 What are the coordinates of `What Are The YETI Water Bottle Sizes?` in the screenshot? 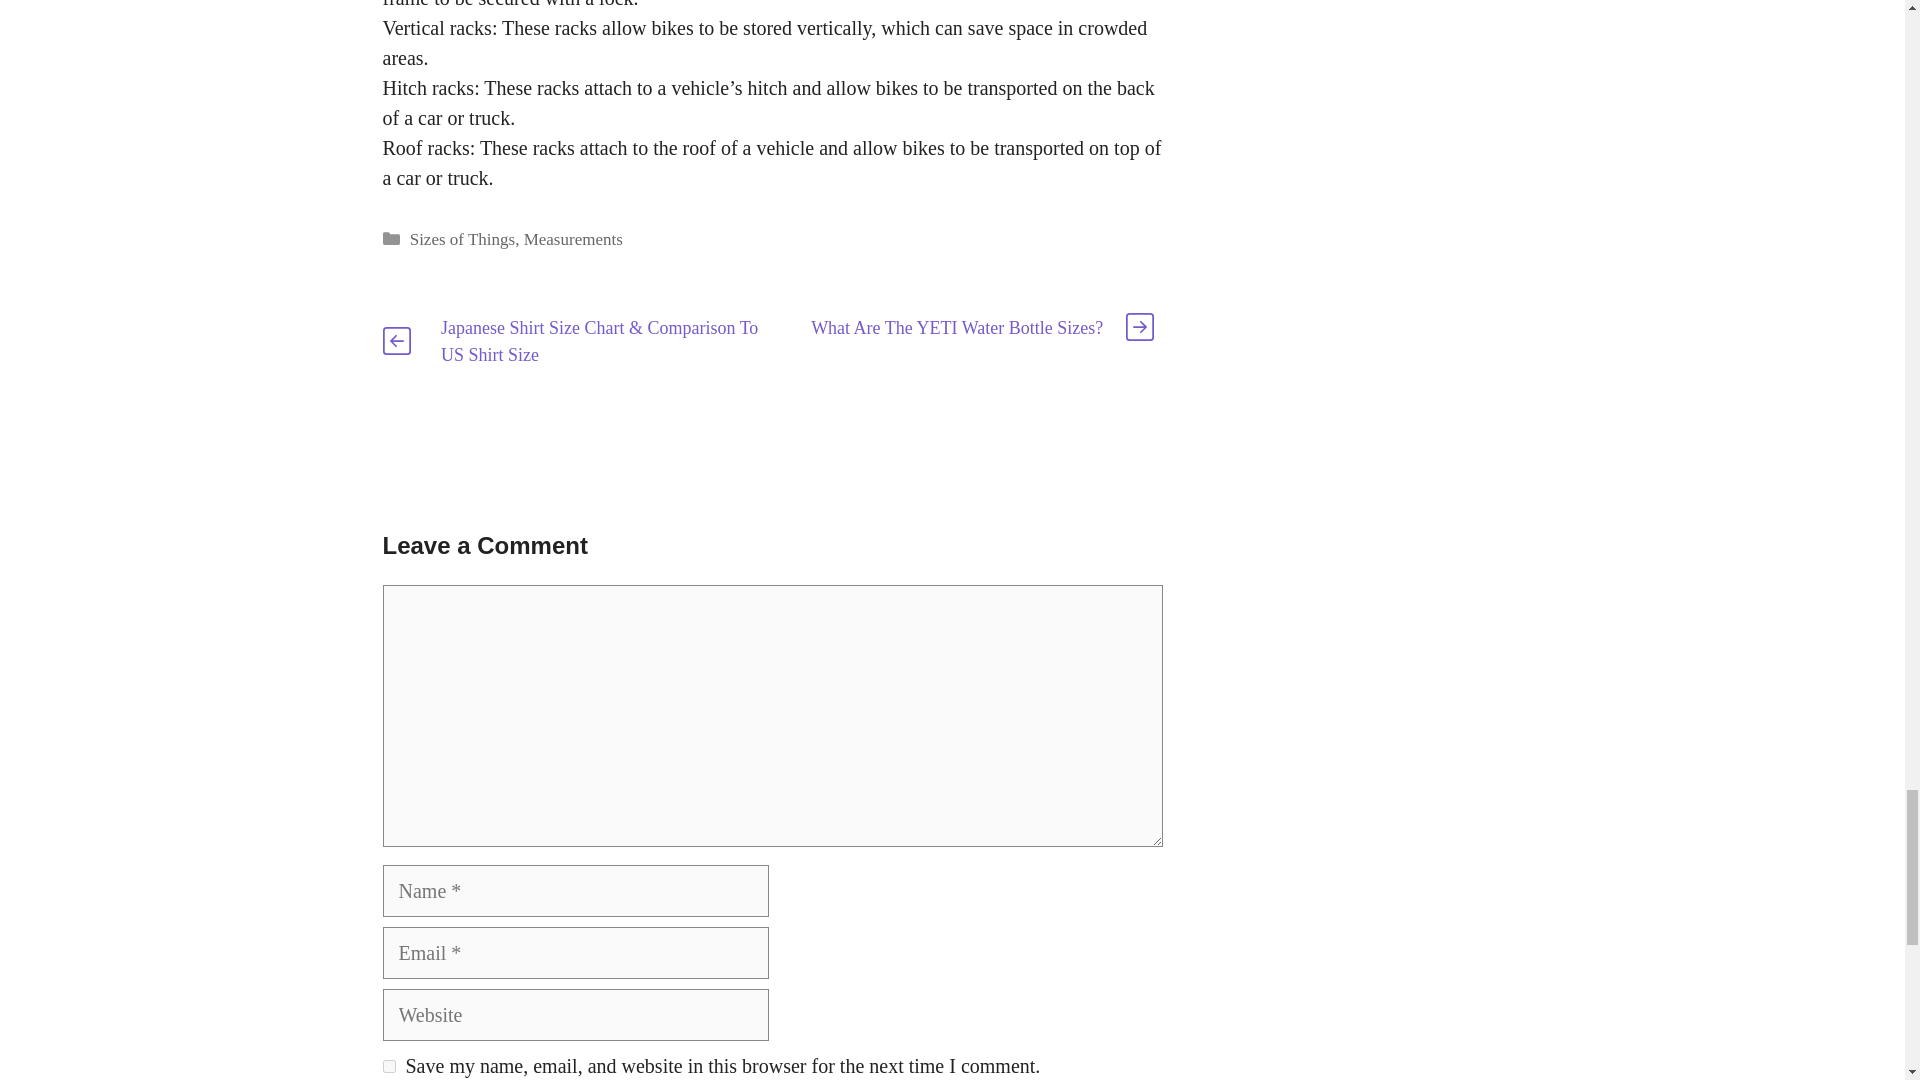 It's located at (956, 328).